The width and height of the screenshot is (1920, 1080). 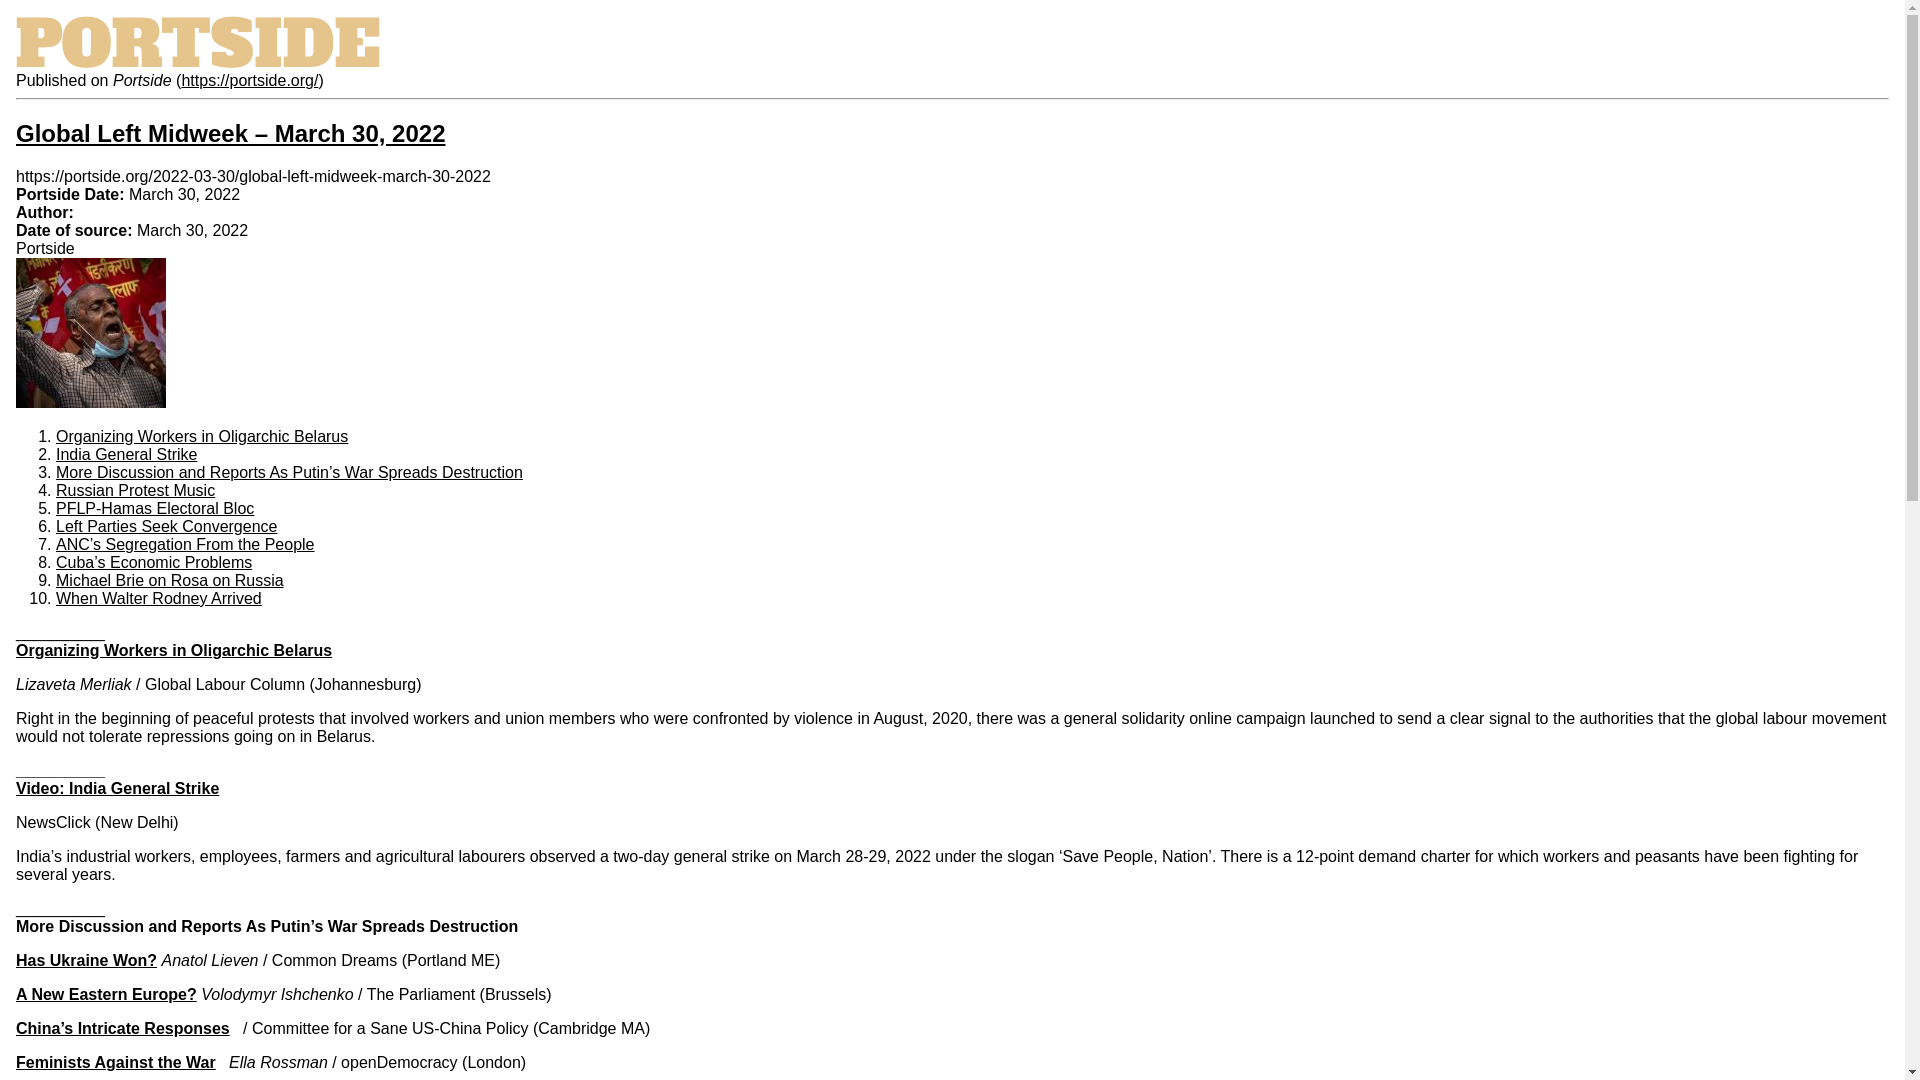 What do you see at coordinates (170, 580) in the screenshot?
I see `Michael Brie on Rosa on Russia` at bounding box center [170, 580].